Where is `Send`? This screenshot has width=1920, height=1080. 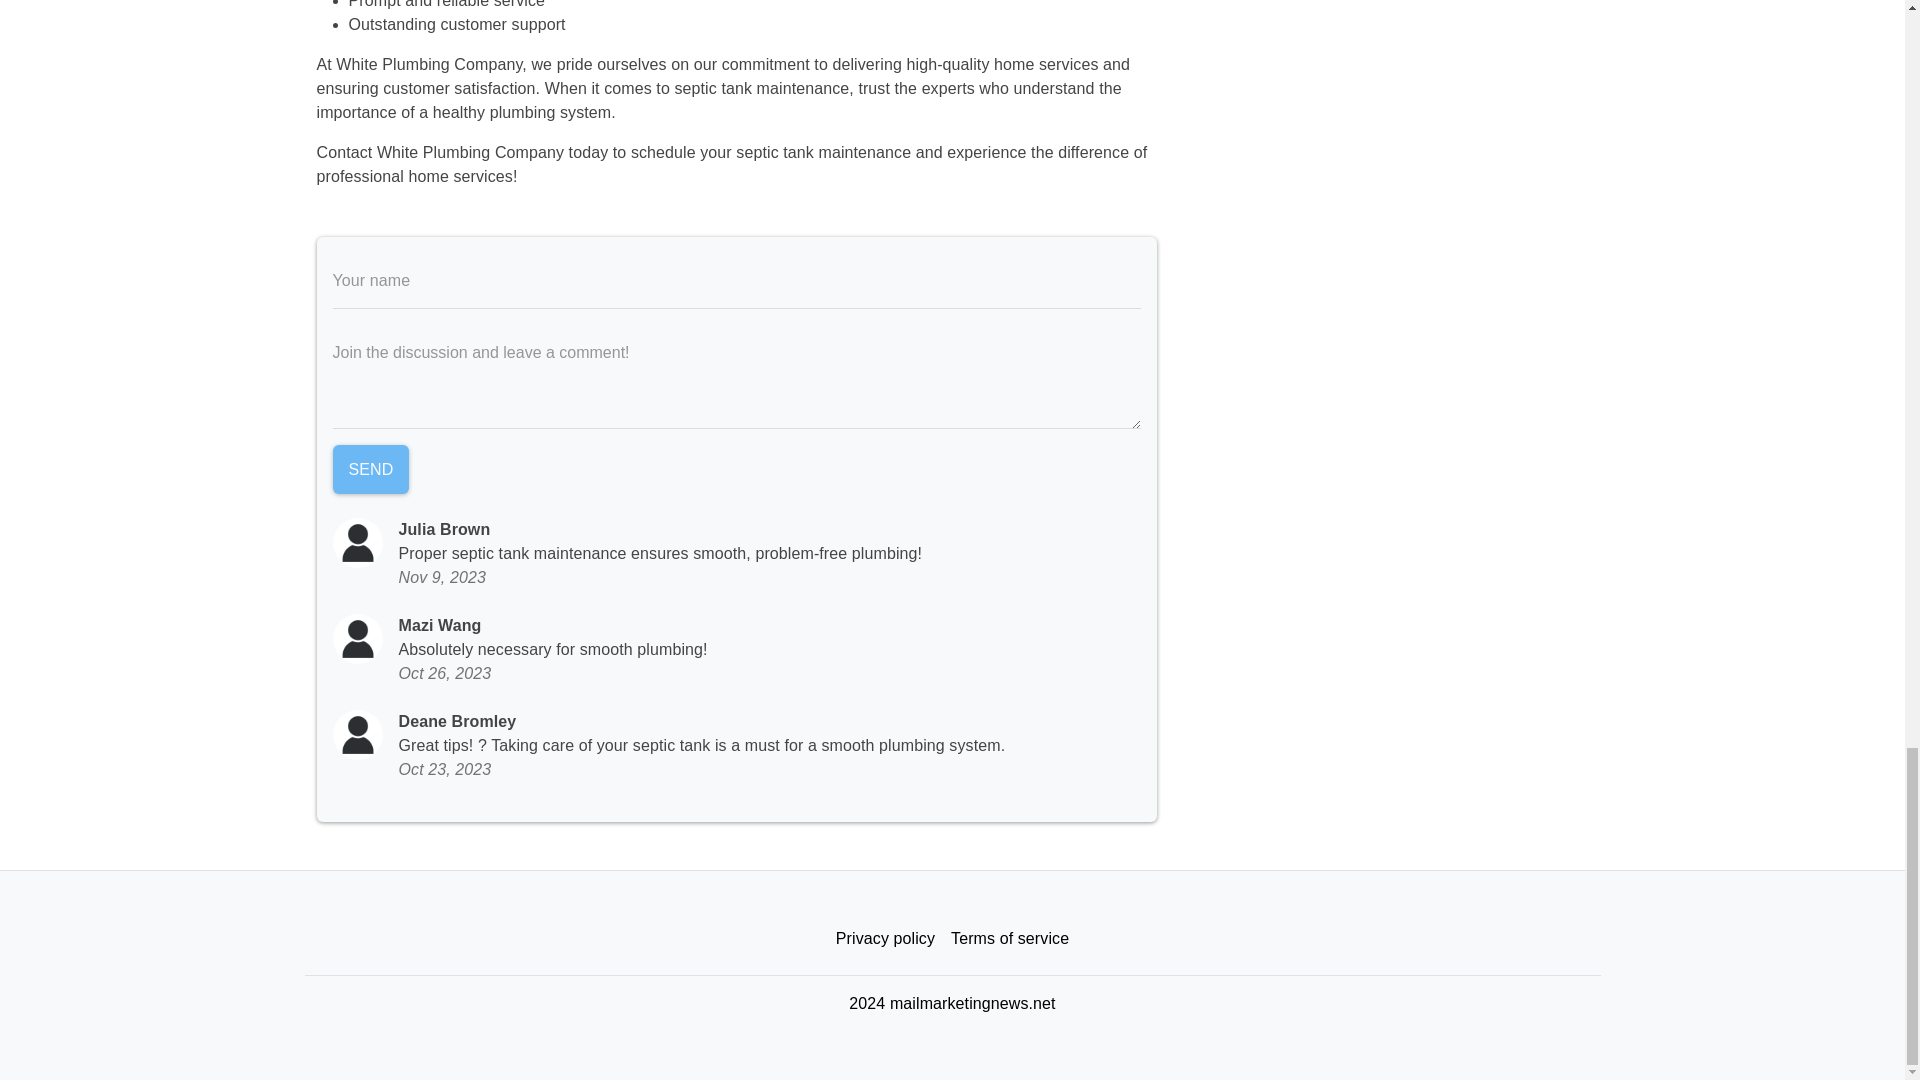
Send is located at coordinates (370, 469).